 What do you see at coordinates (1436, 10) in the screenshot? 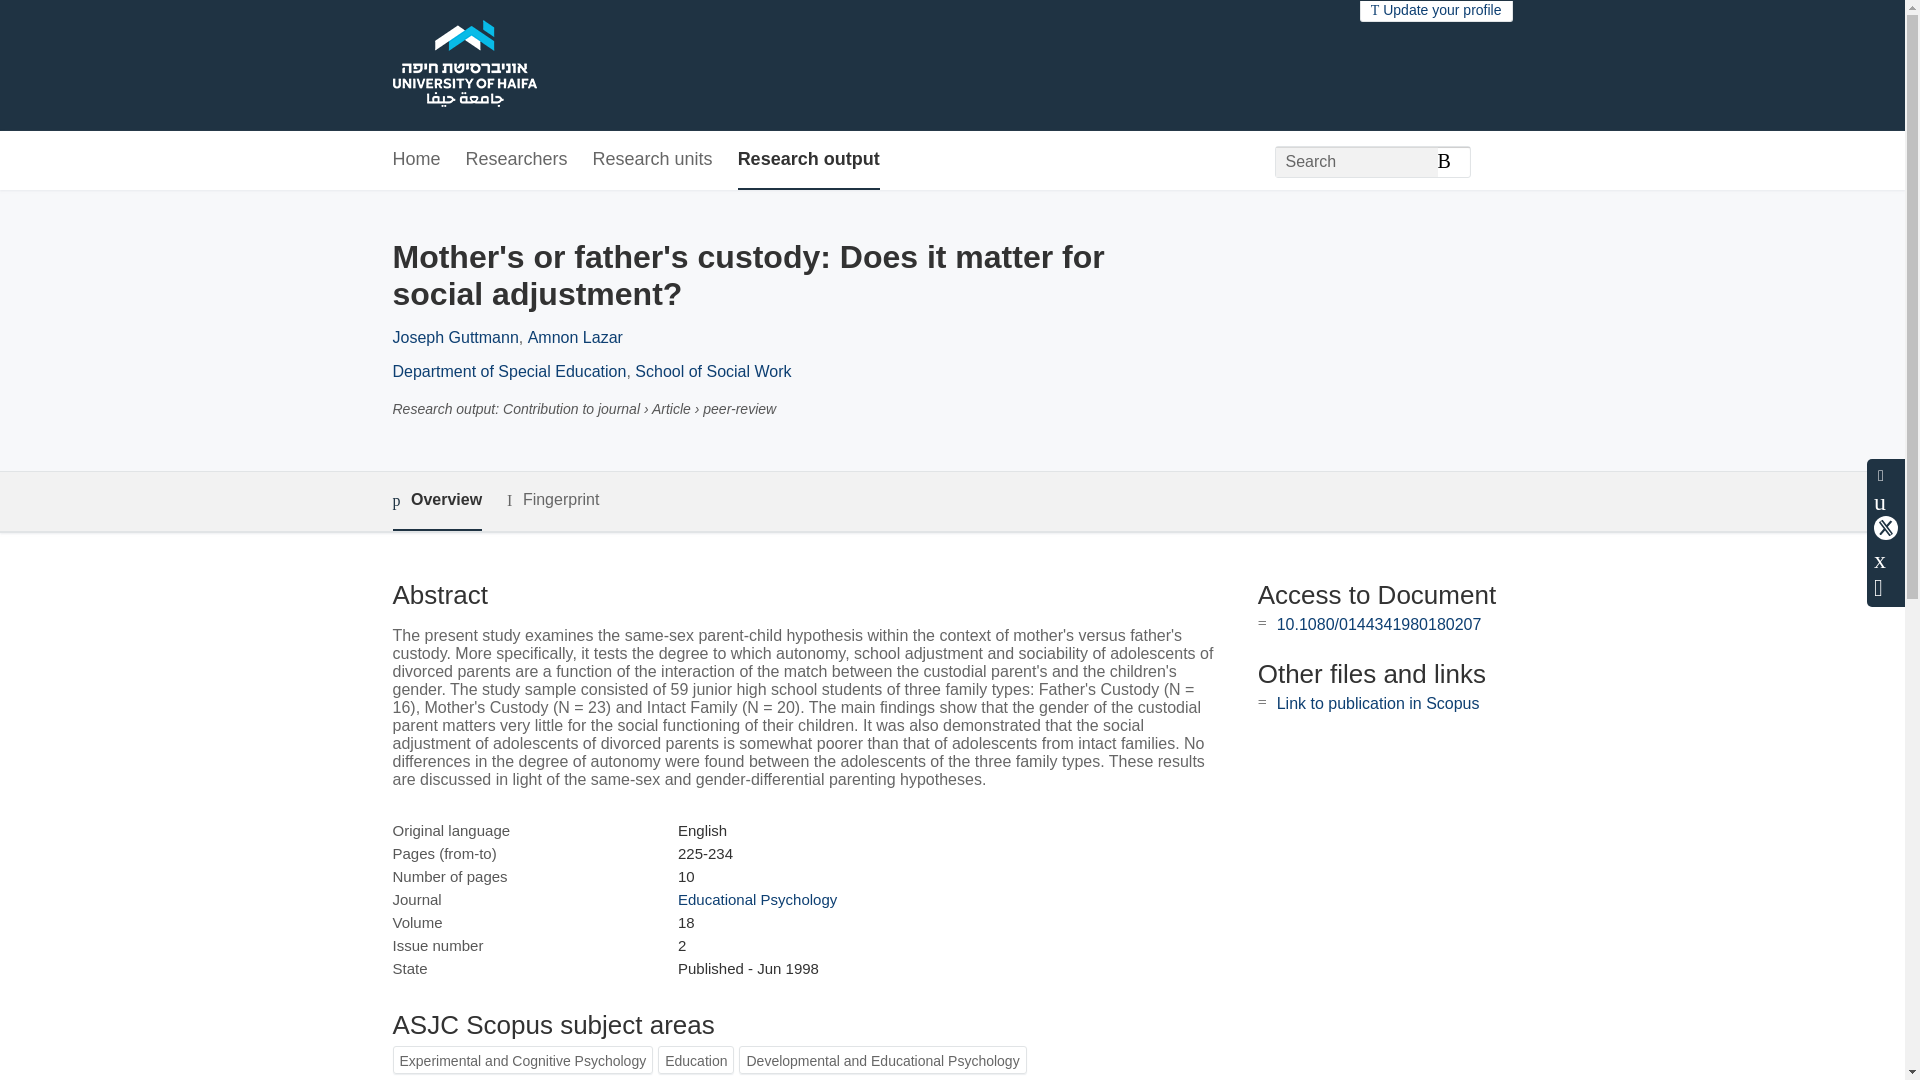
I see `Update your profile` at bounding box center [1436, 10].